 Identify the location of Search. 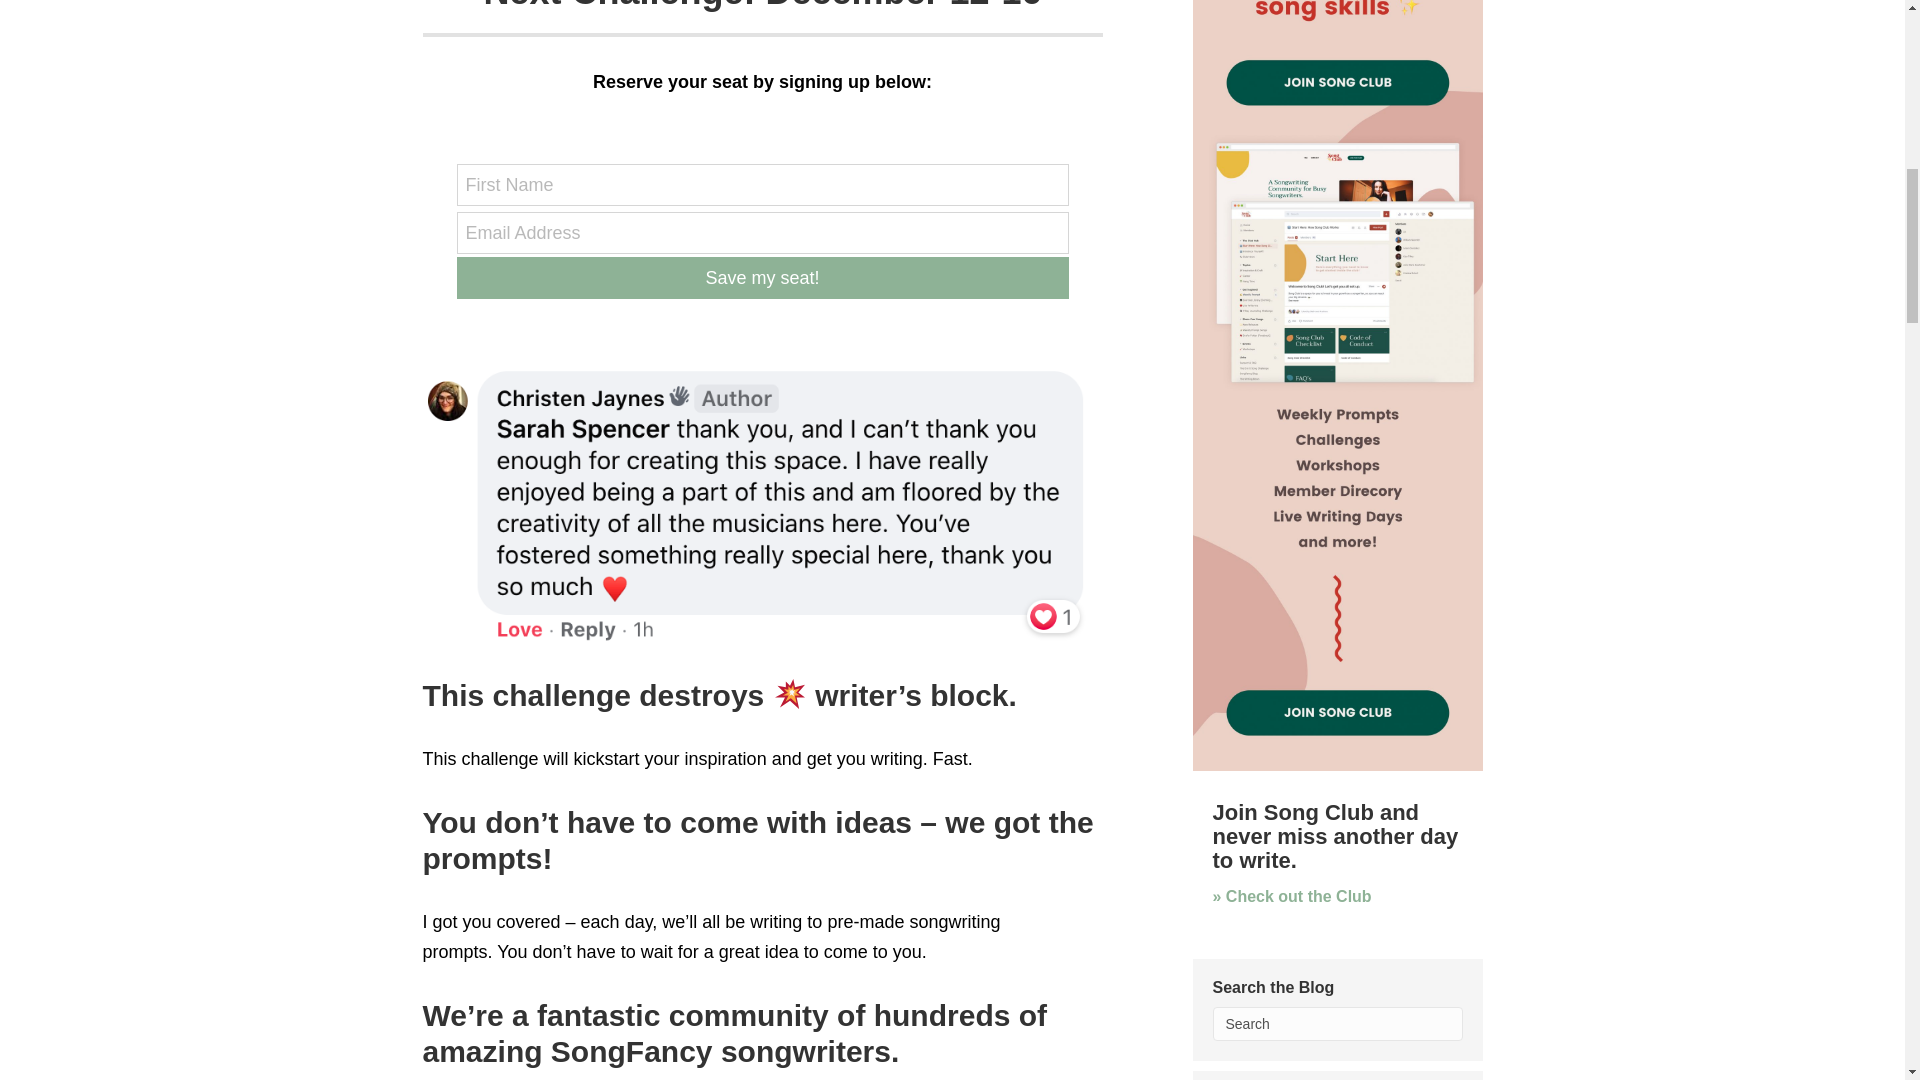
(1336, 1024).